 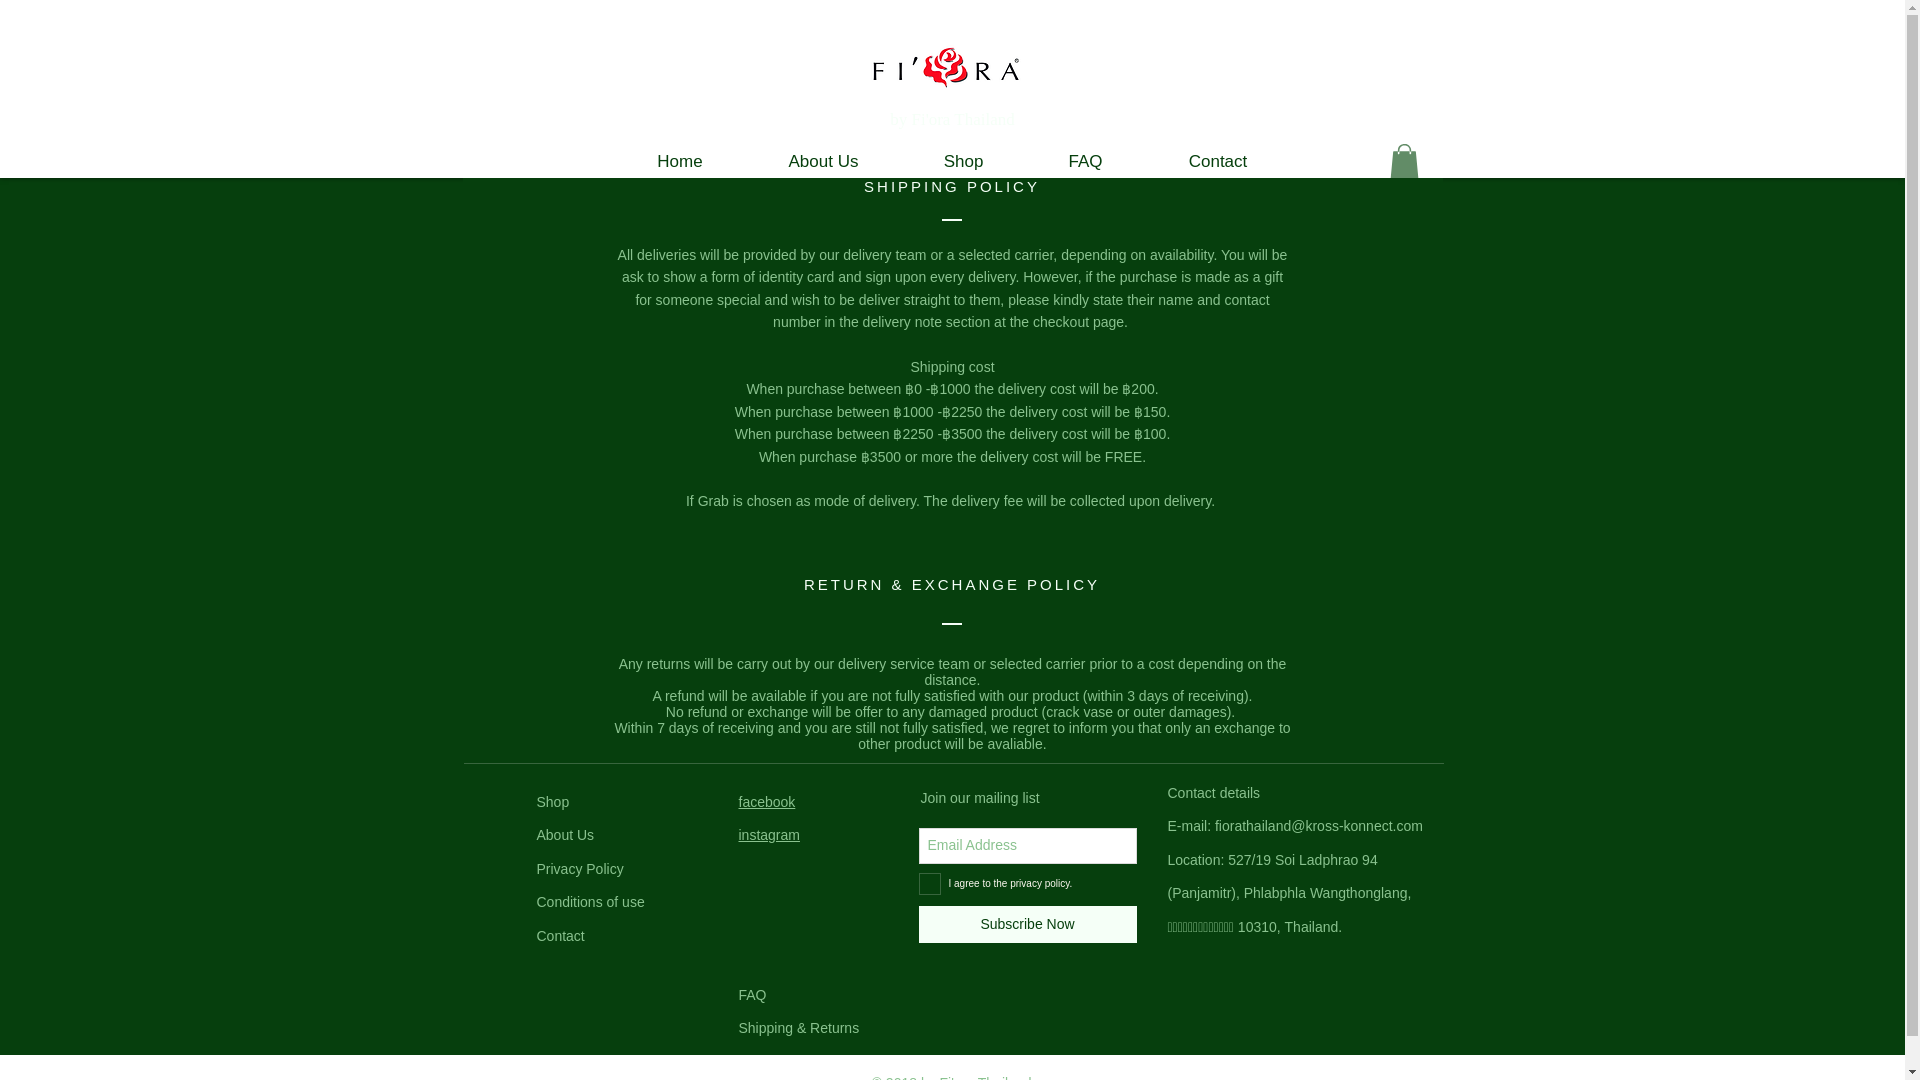 I want to click on facebook, so click(x=766, y=802).